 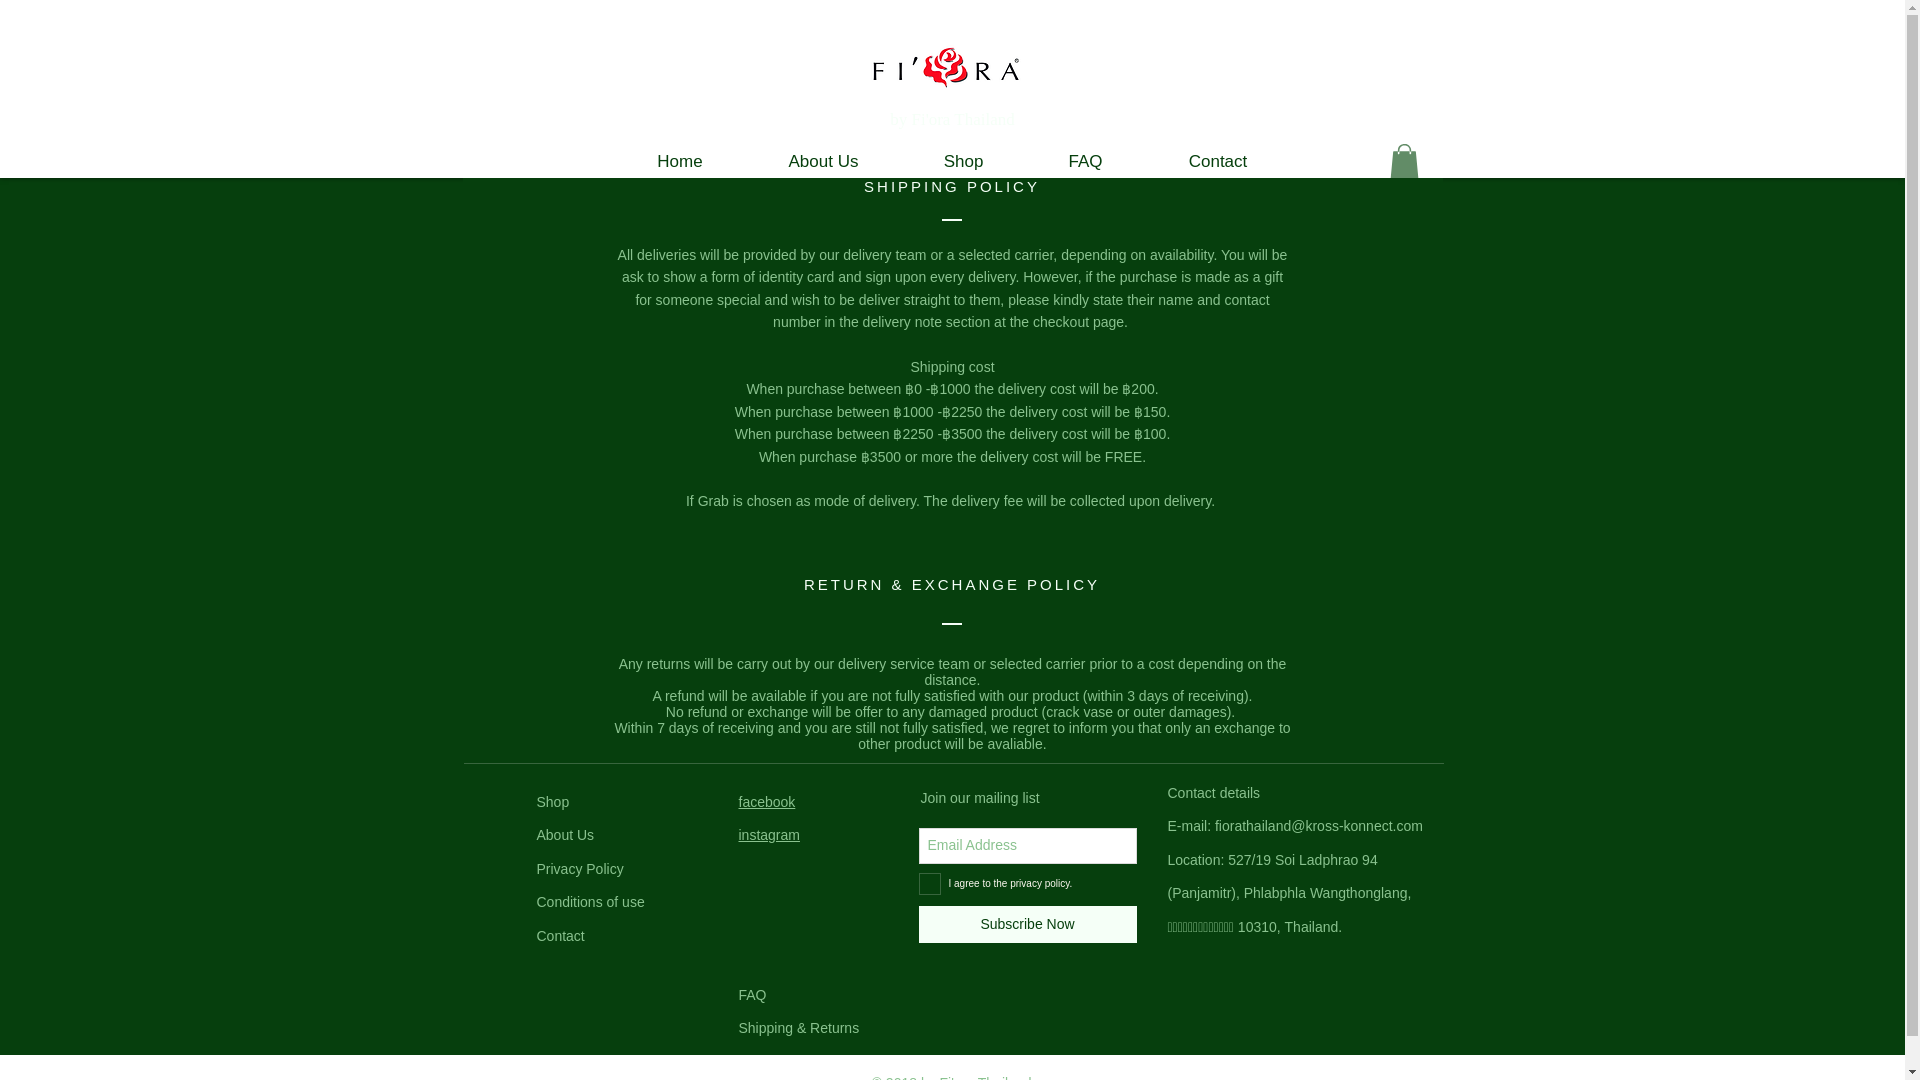 I want to click on facebook, so click(x=766, y=802).